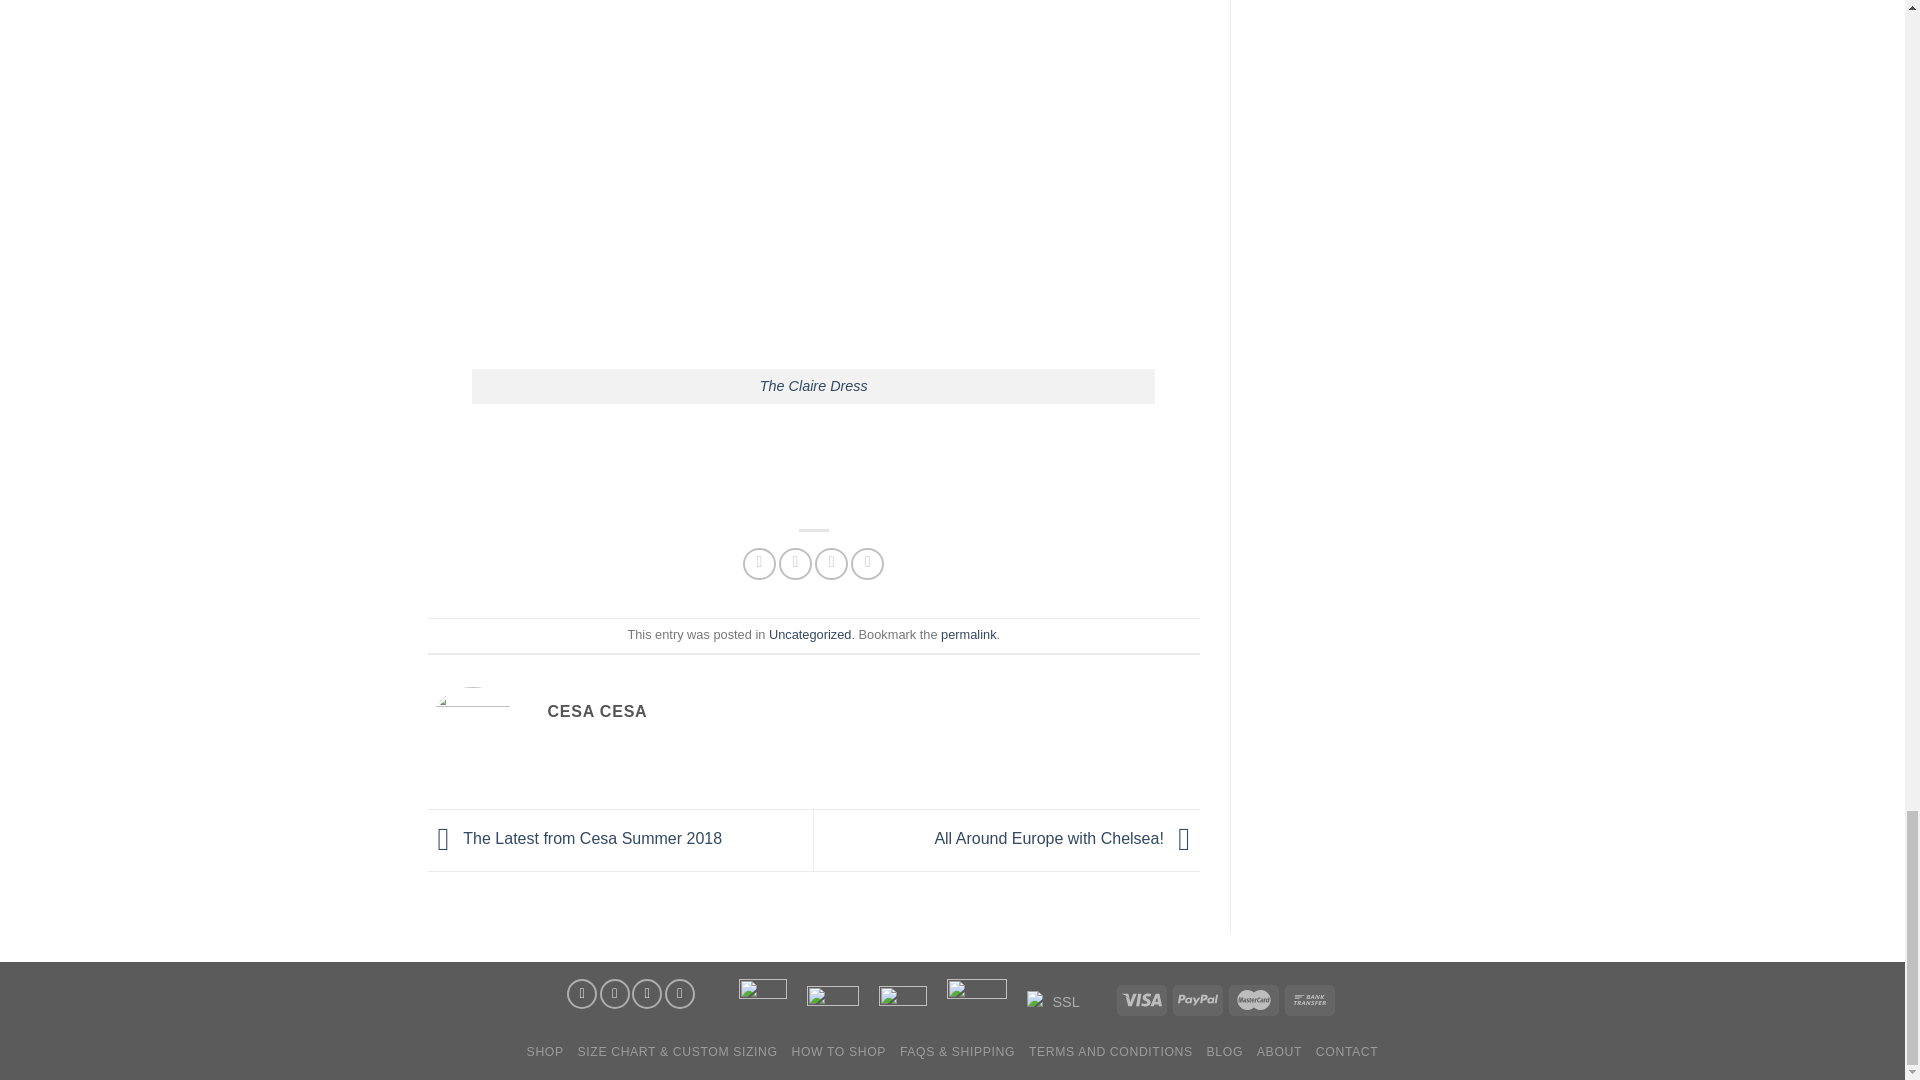 The width and height of the screenshot is (1920, 1080). I want to click on SSL Certificate, so click(1058, 1004).